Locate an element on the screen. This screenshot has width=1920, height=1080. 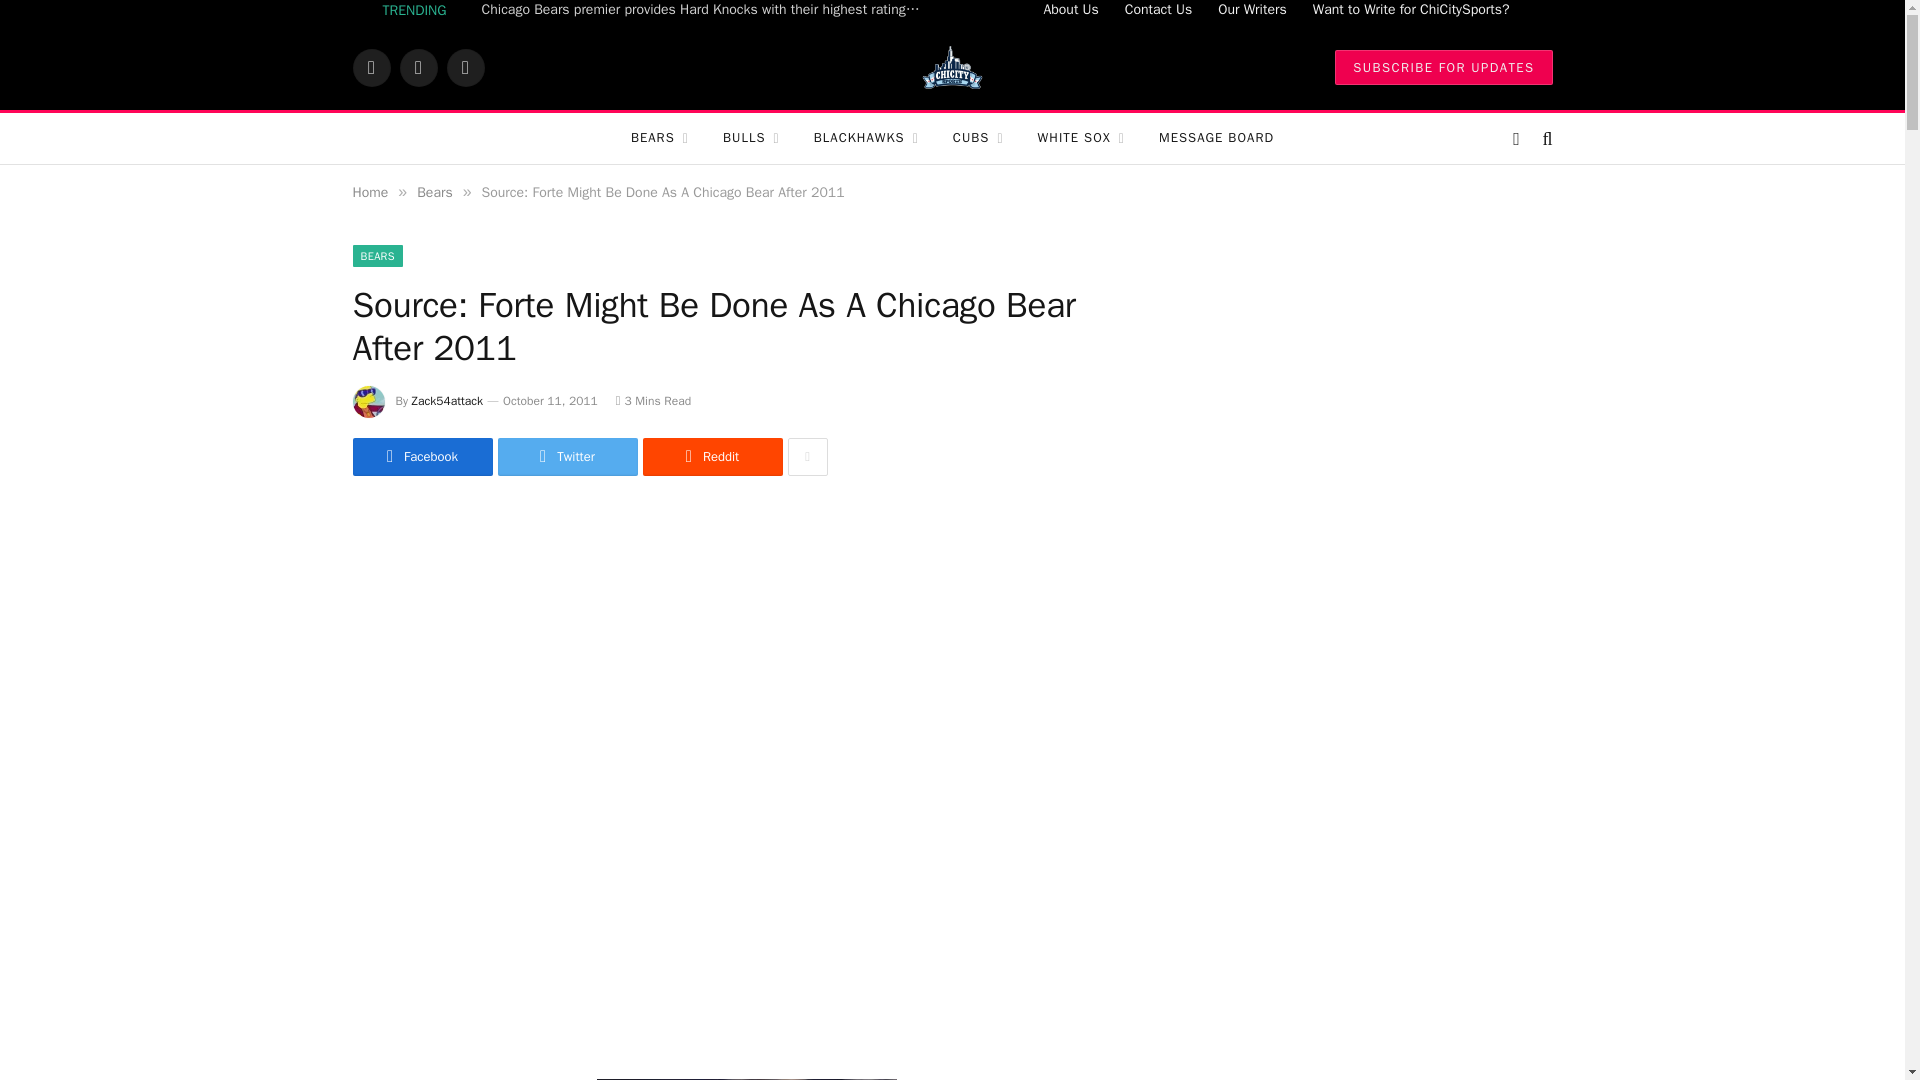
Share on Twitter is located at coordinates (567, 457).